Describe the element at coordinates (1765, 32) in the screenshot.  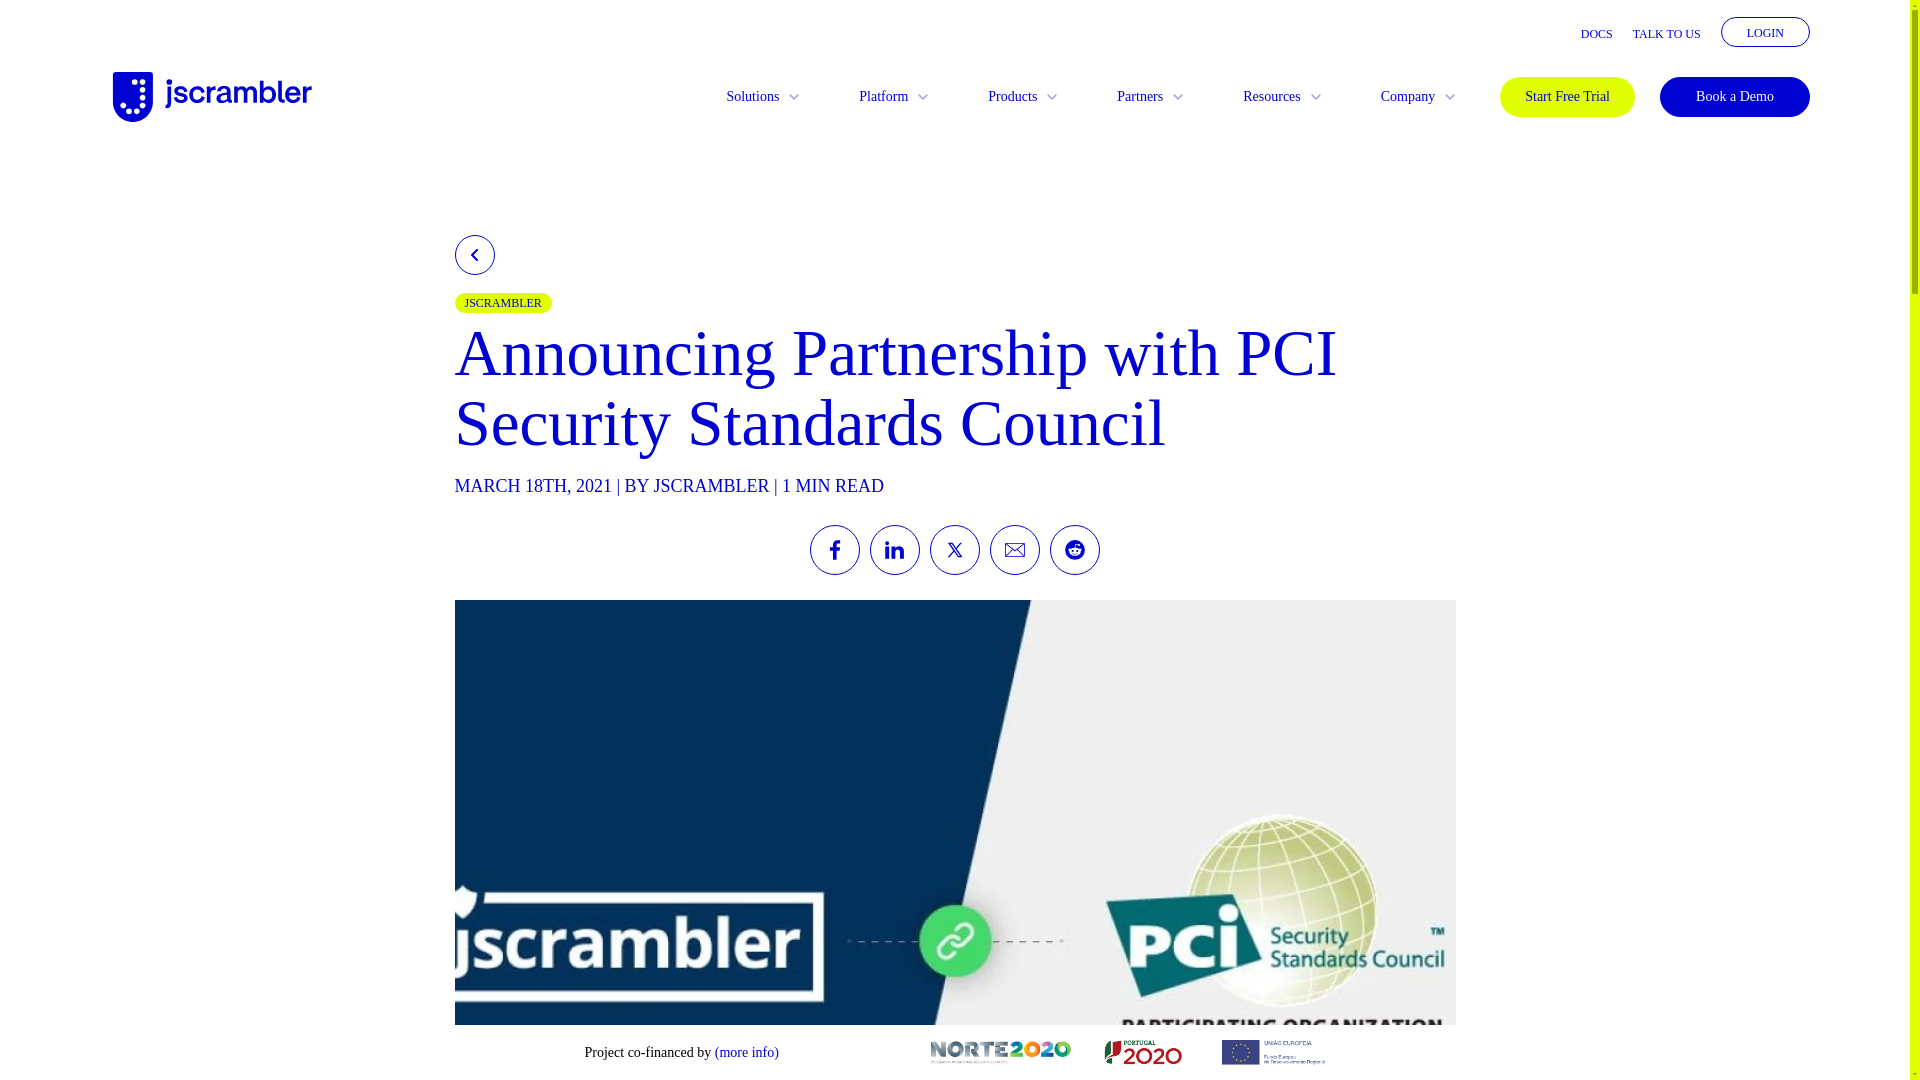
I see `LOGIN` at that location.